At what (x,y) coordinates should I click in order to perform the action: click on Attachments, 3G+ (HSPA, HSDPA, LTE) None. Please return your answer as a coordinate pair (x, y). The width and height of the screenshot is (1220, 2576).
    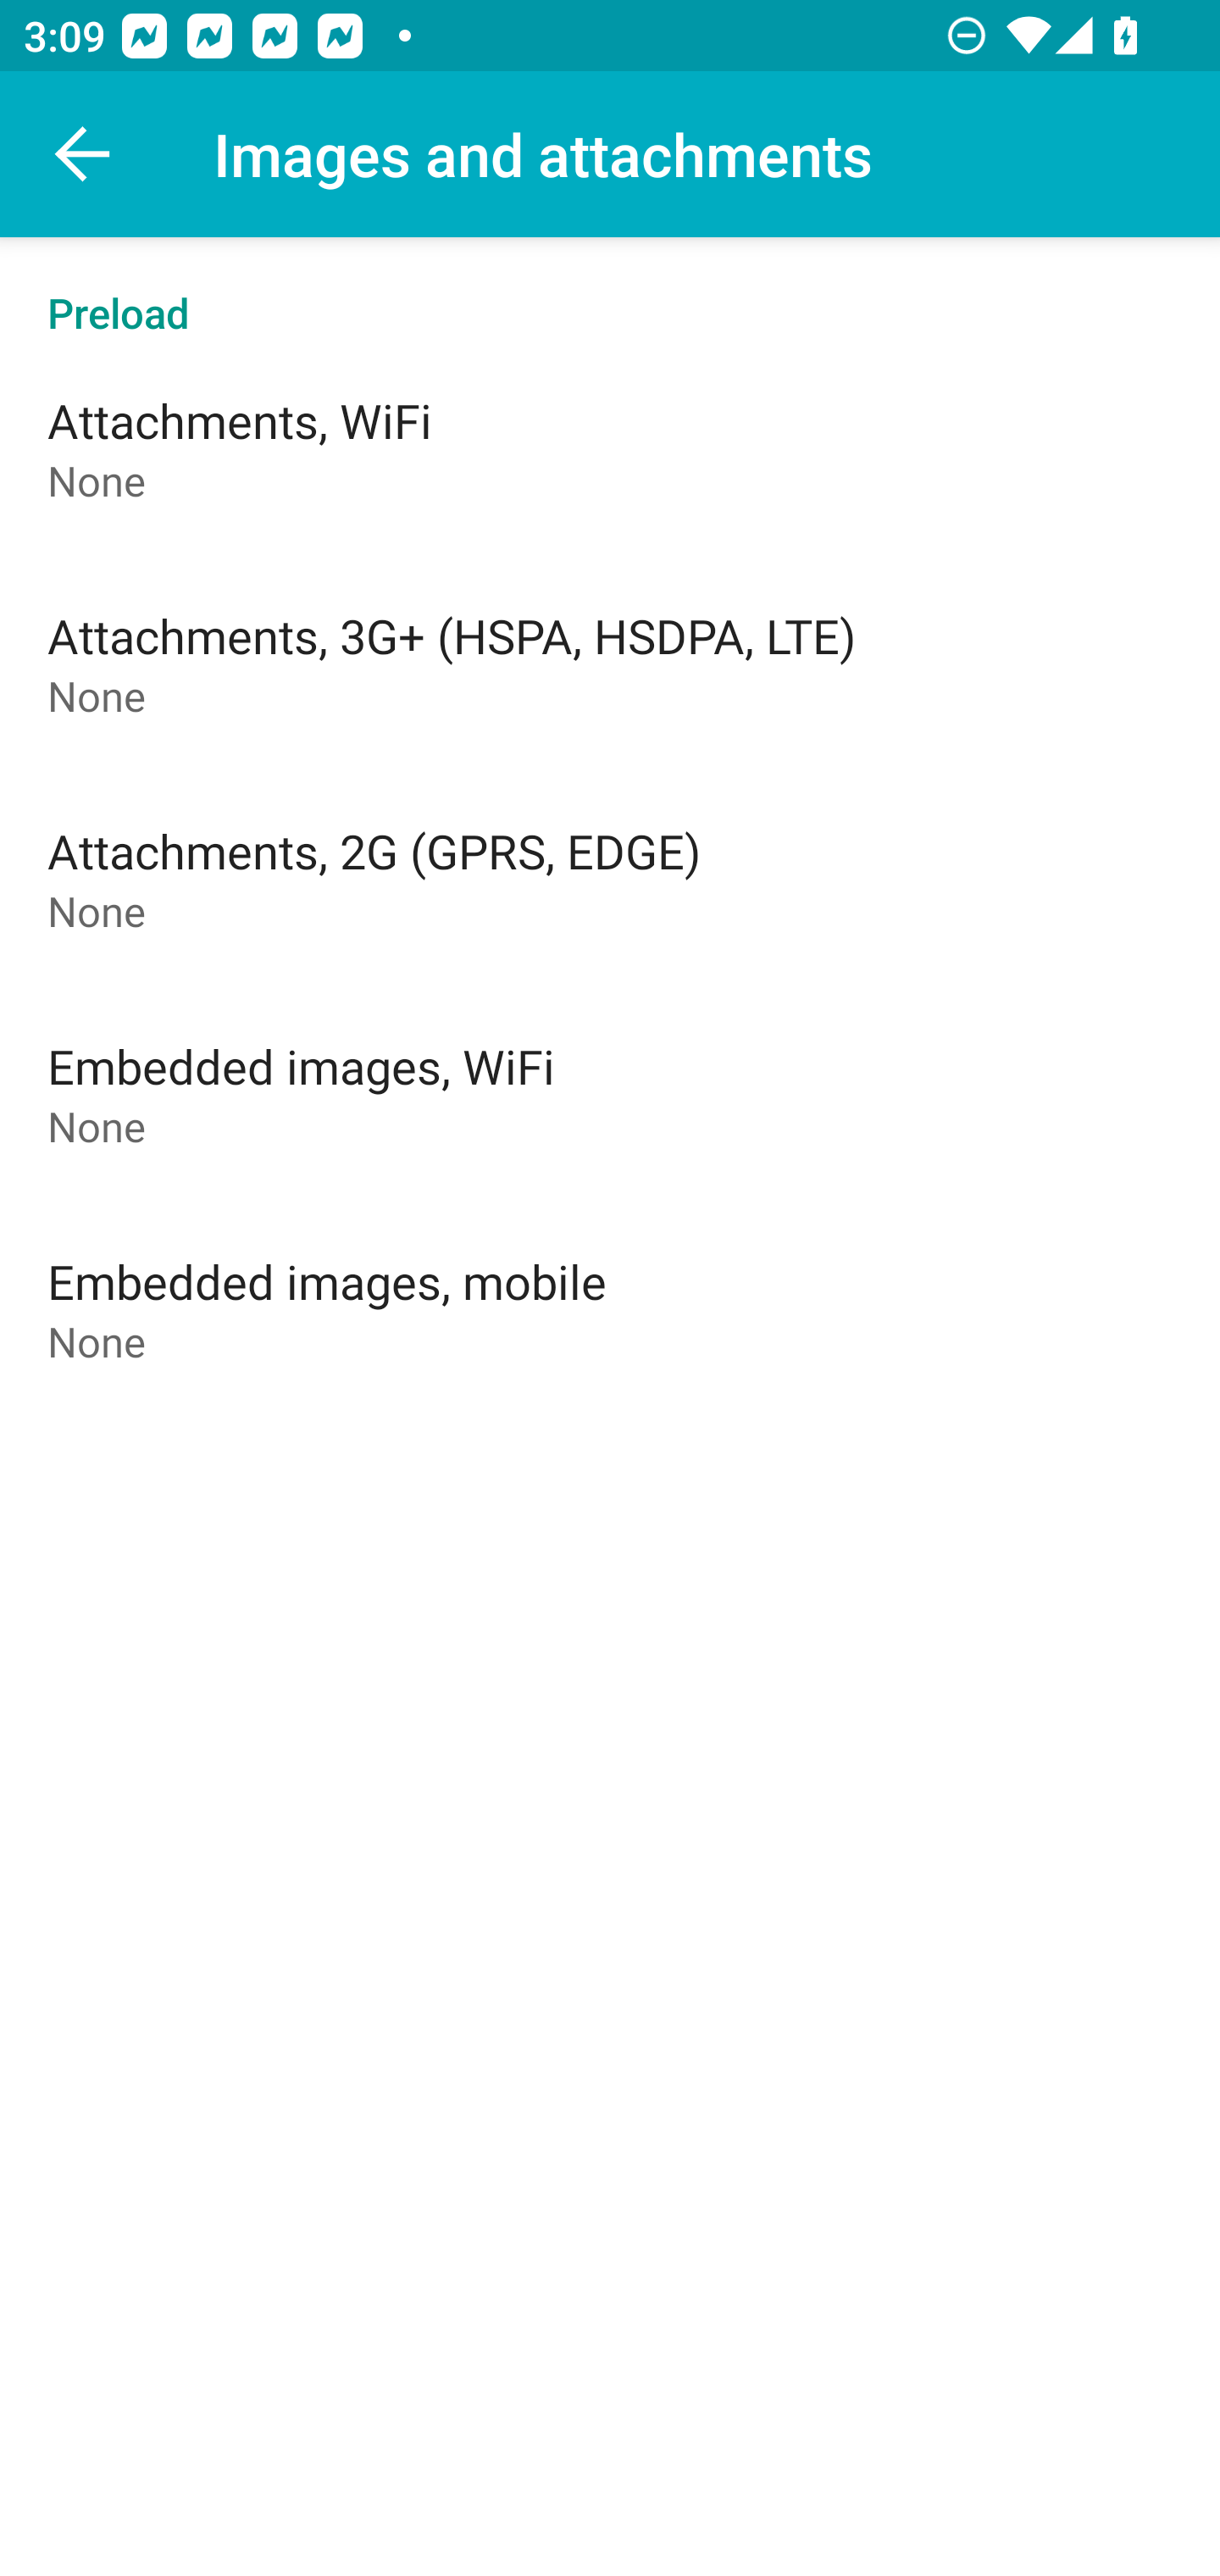
    Looking at the image, I should click on (610, 663).